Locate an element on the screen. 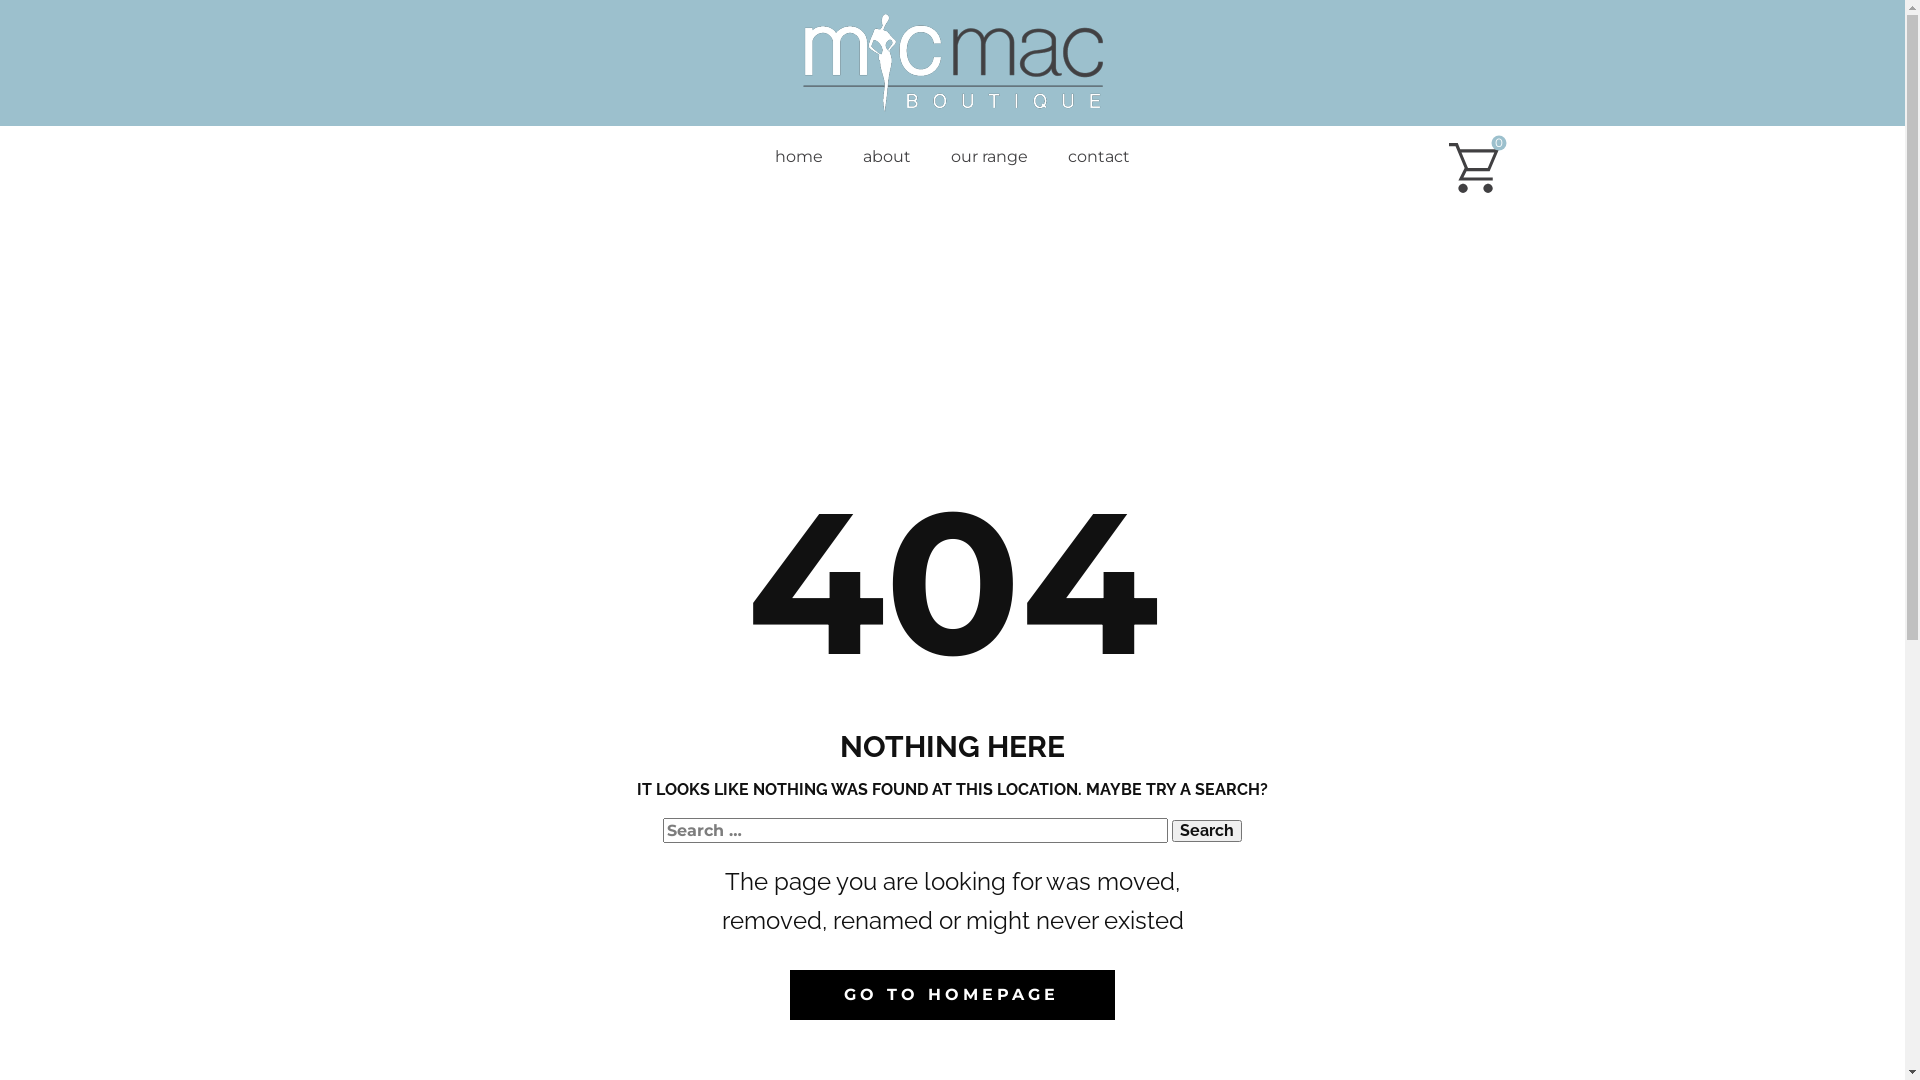 Image resolution: width=1920 pixels, height=1080 pixels. our range is located at coordinates (990, 157).